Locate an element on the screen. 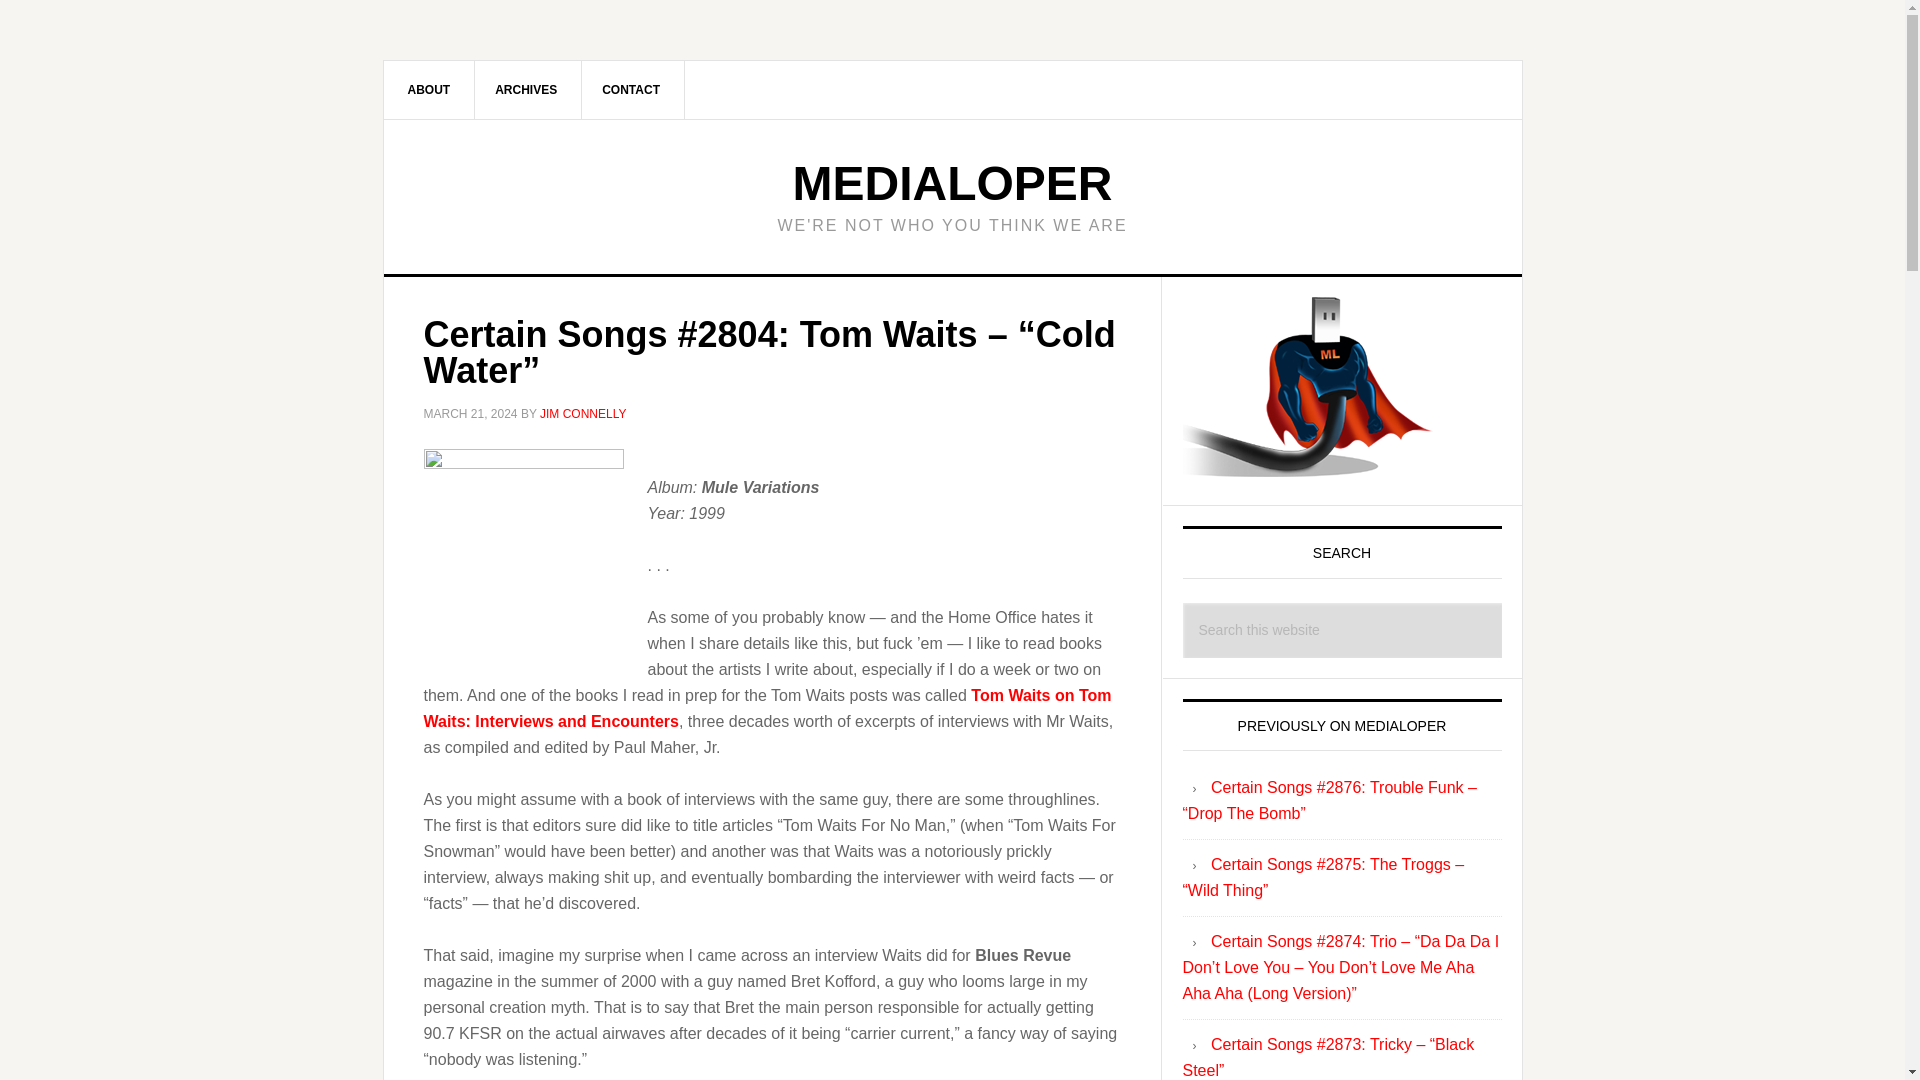 The image size is (1920, 1080). CONTACT is located at coordinates (631, 89).